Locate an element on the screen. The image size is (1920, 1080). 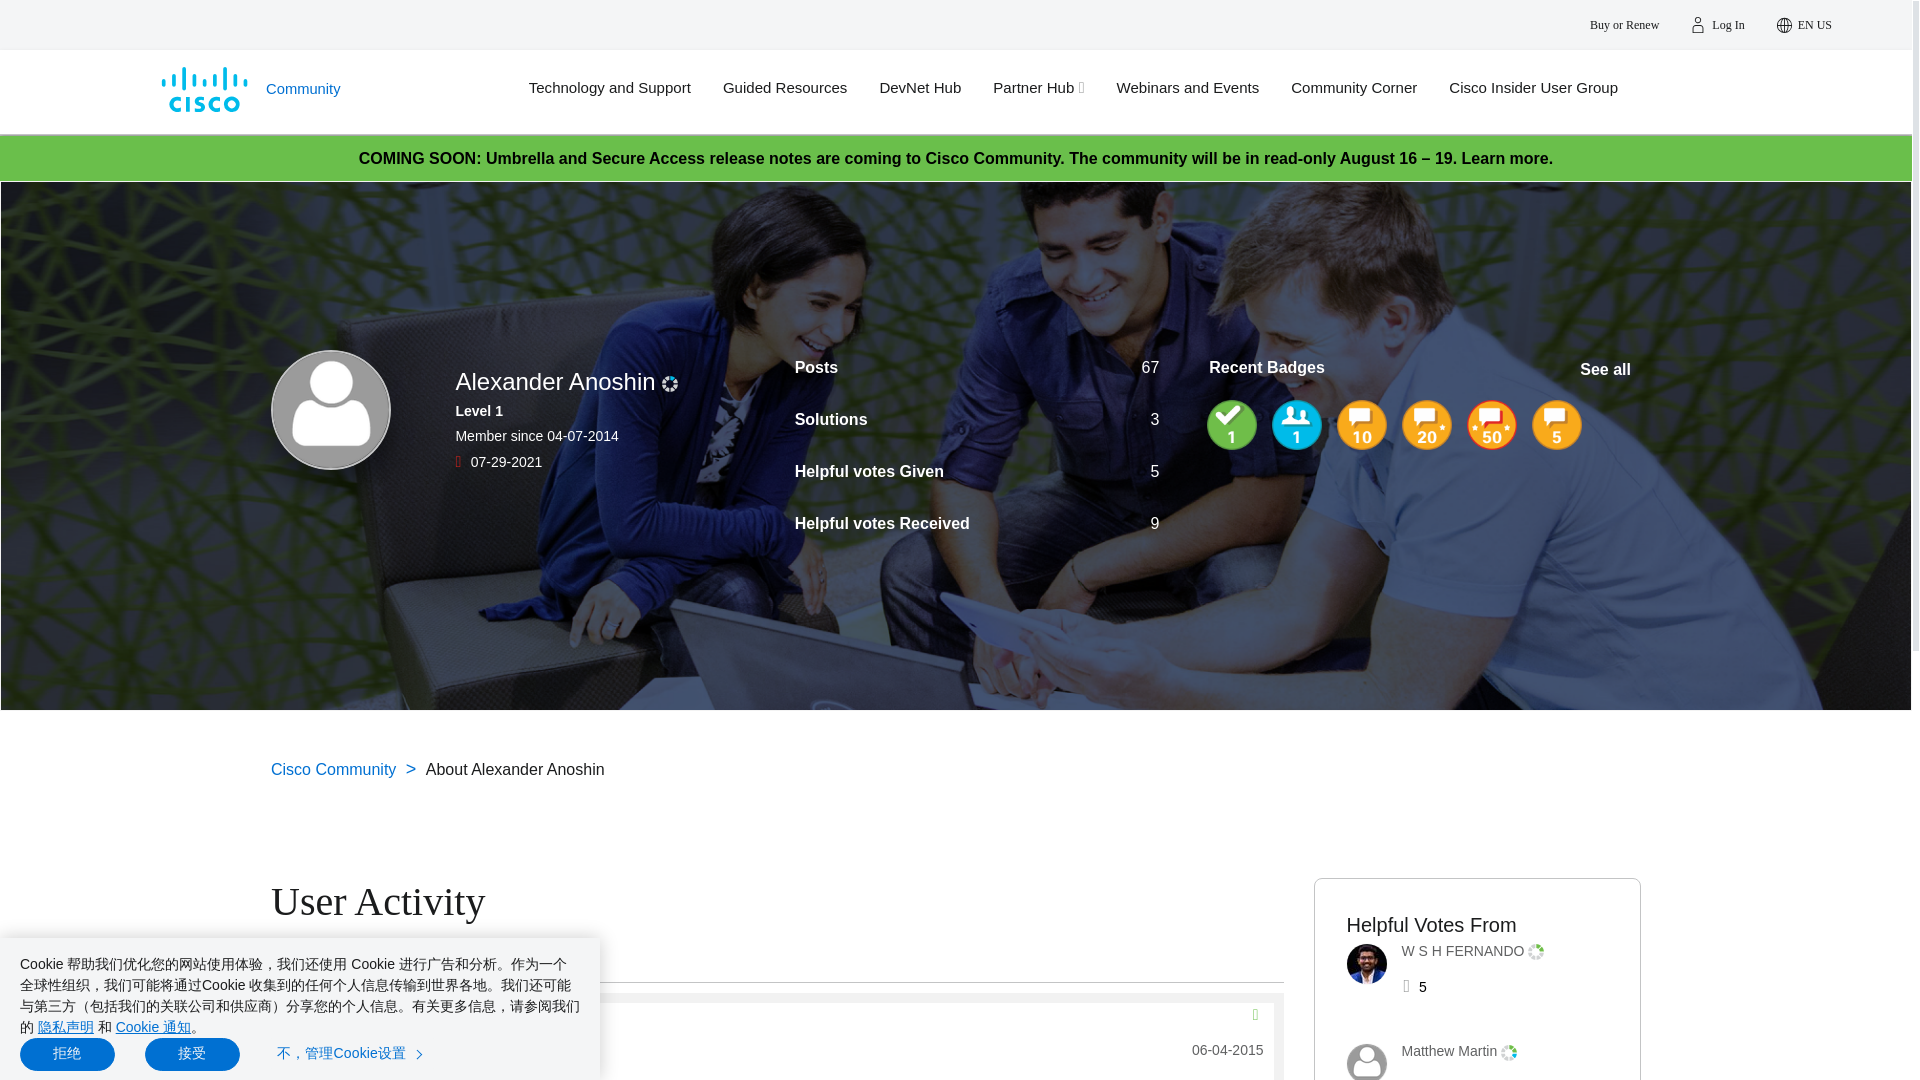
1 Accepted Solution is located at coordinates (1232, 424).